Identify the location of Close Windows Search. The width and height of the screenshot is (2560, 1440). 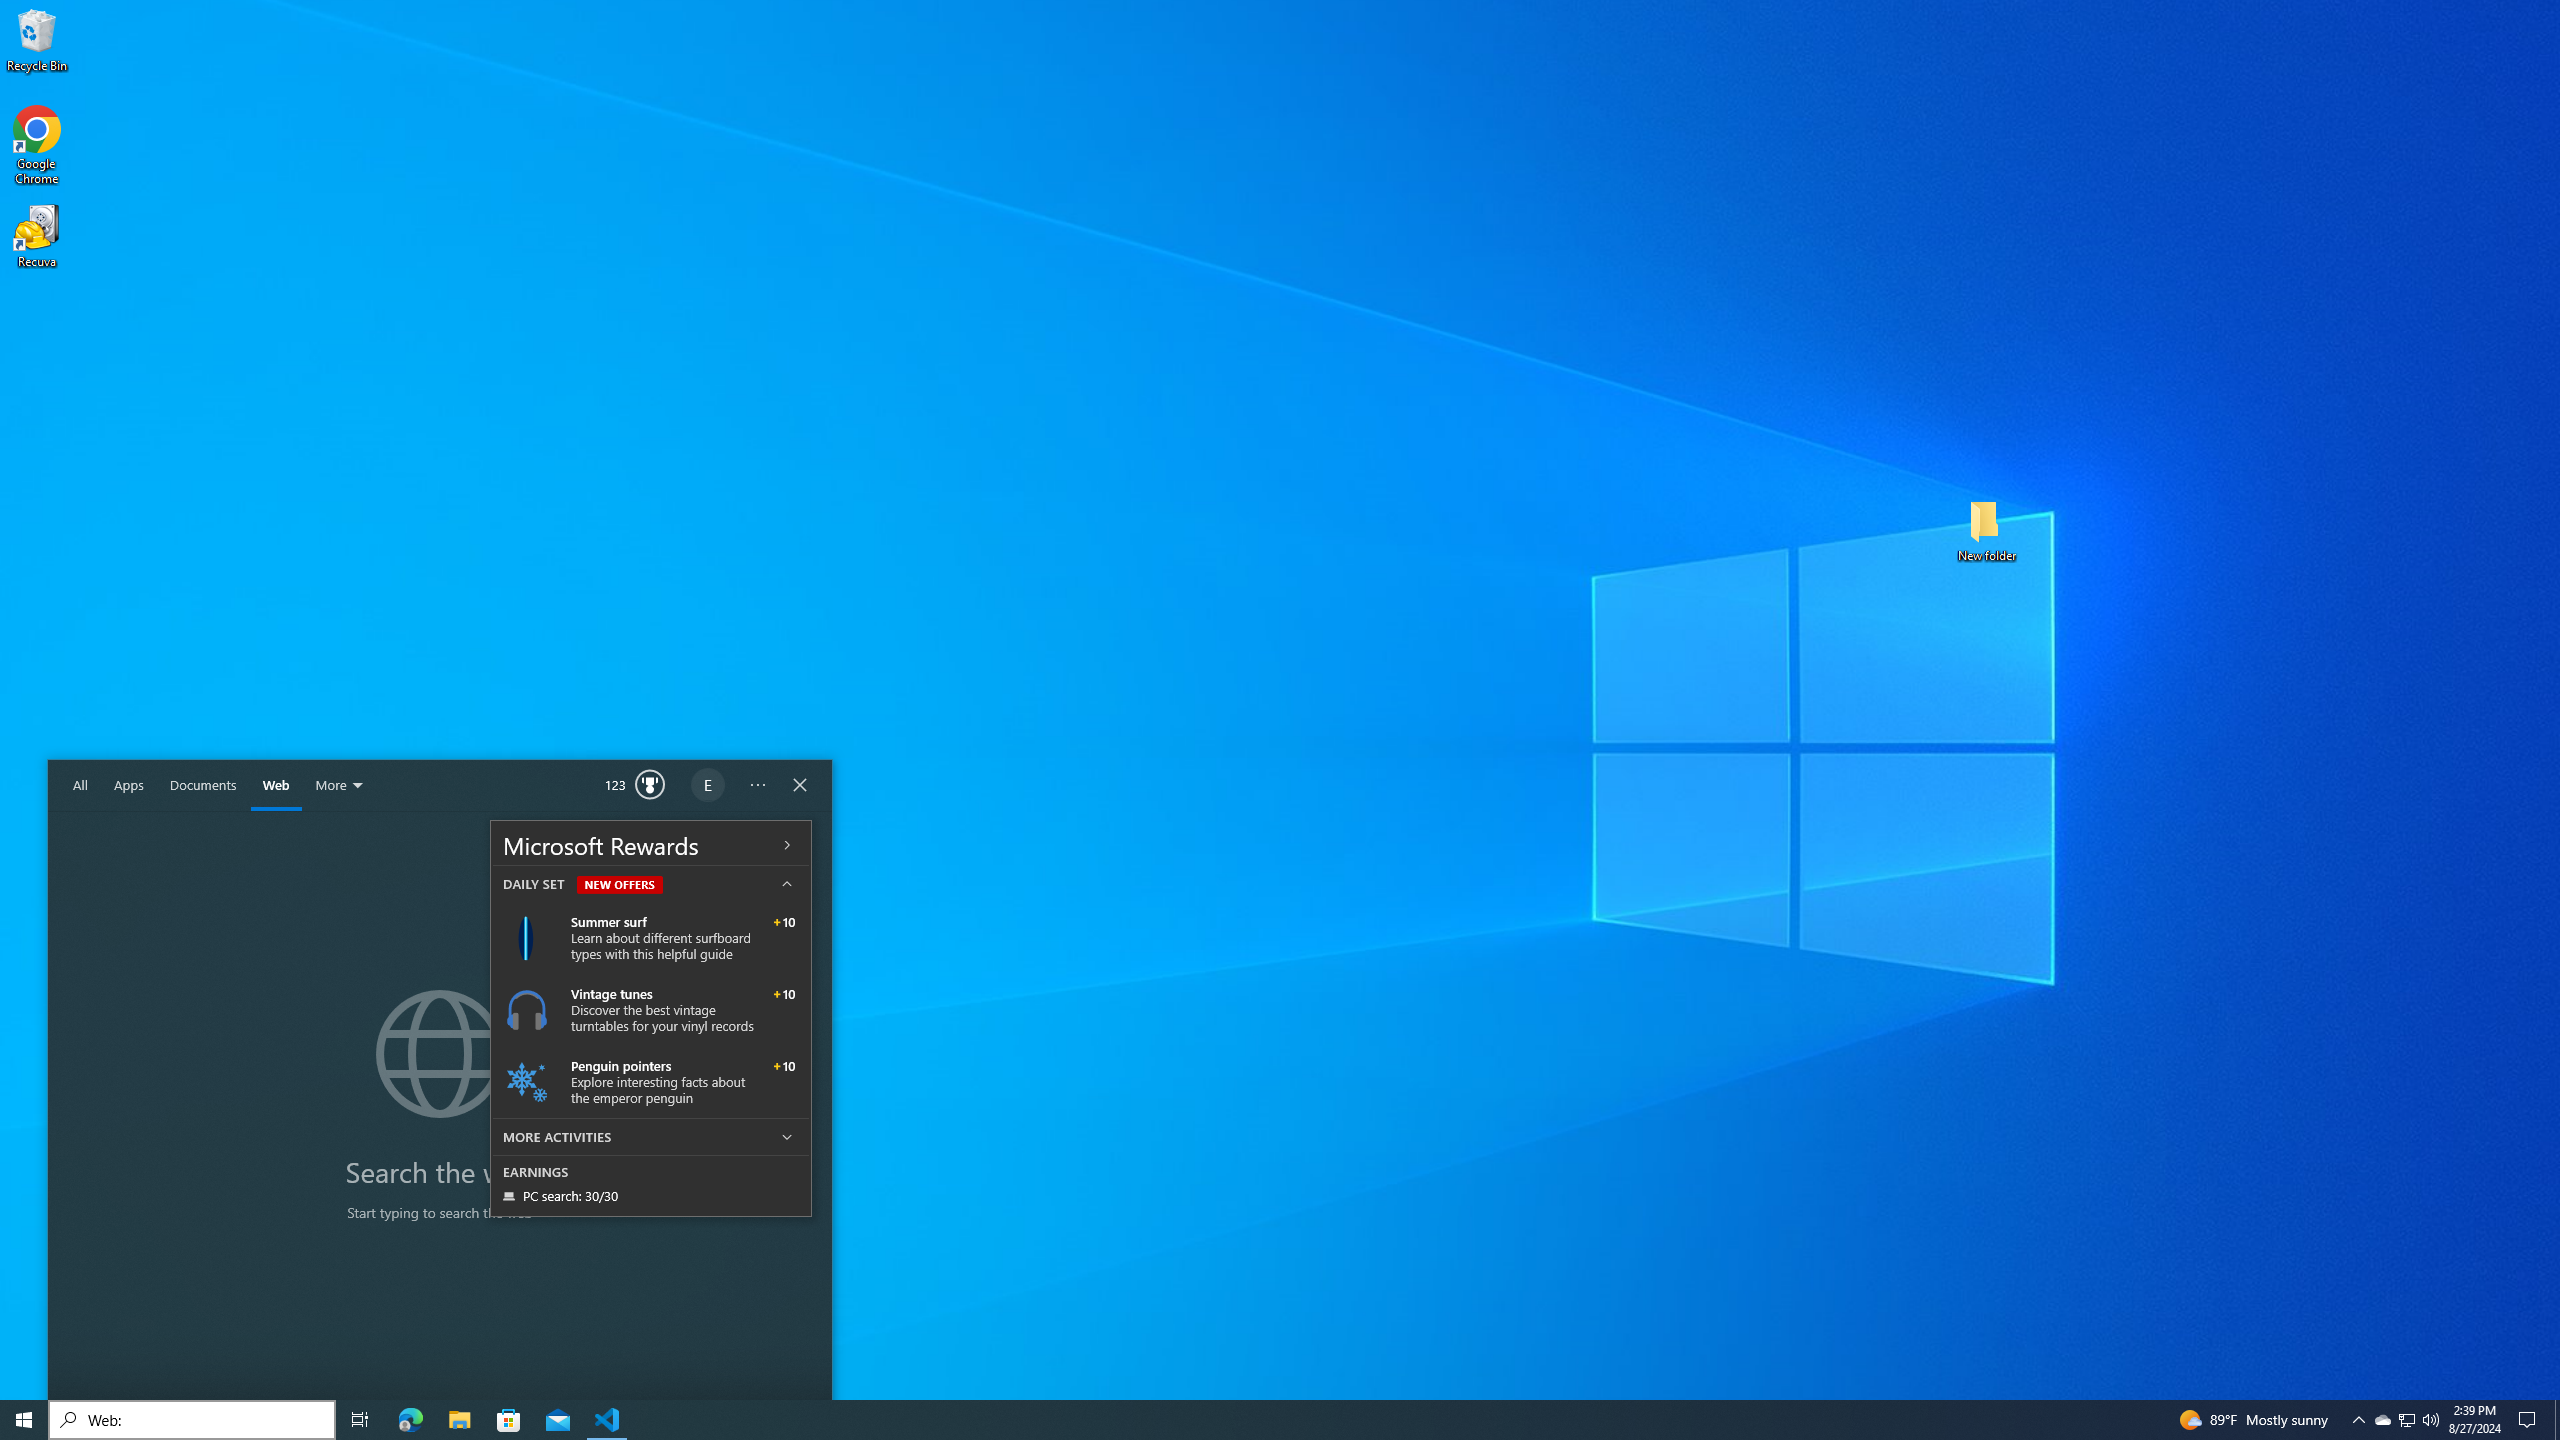
(800, 786).